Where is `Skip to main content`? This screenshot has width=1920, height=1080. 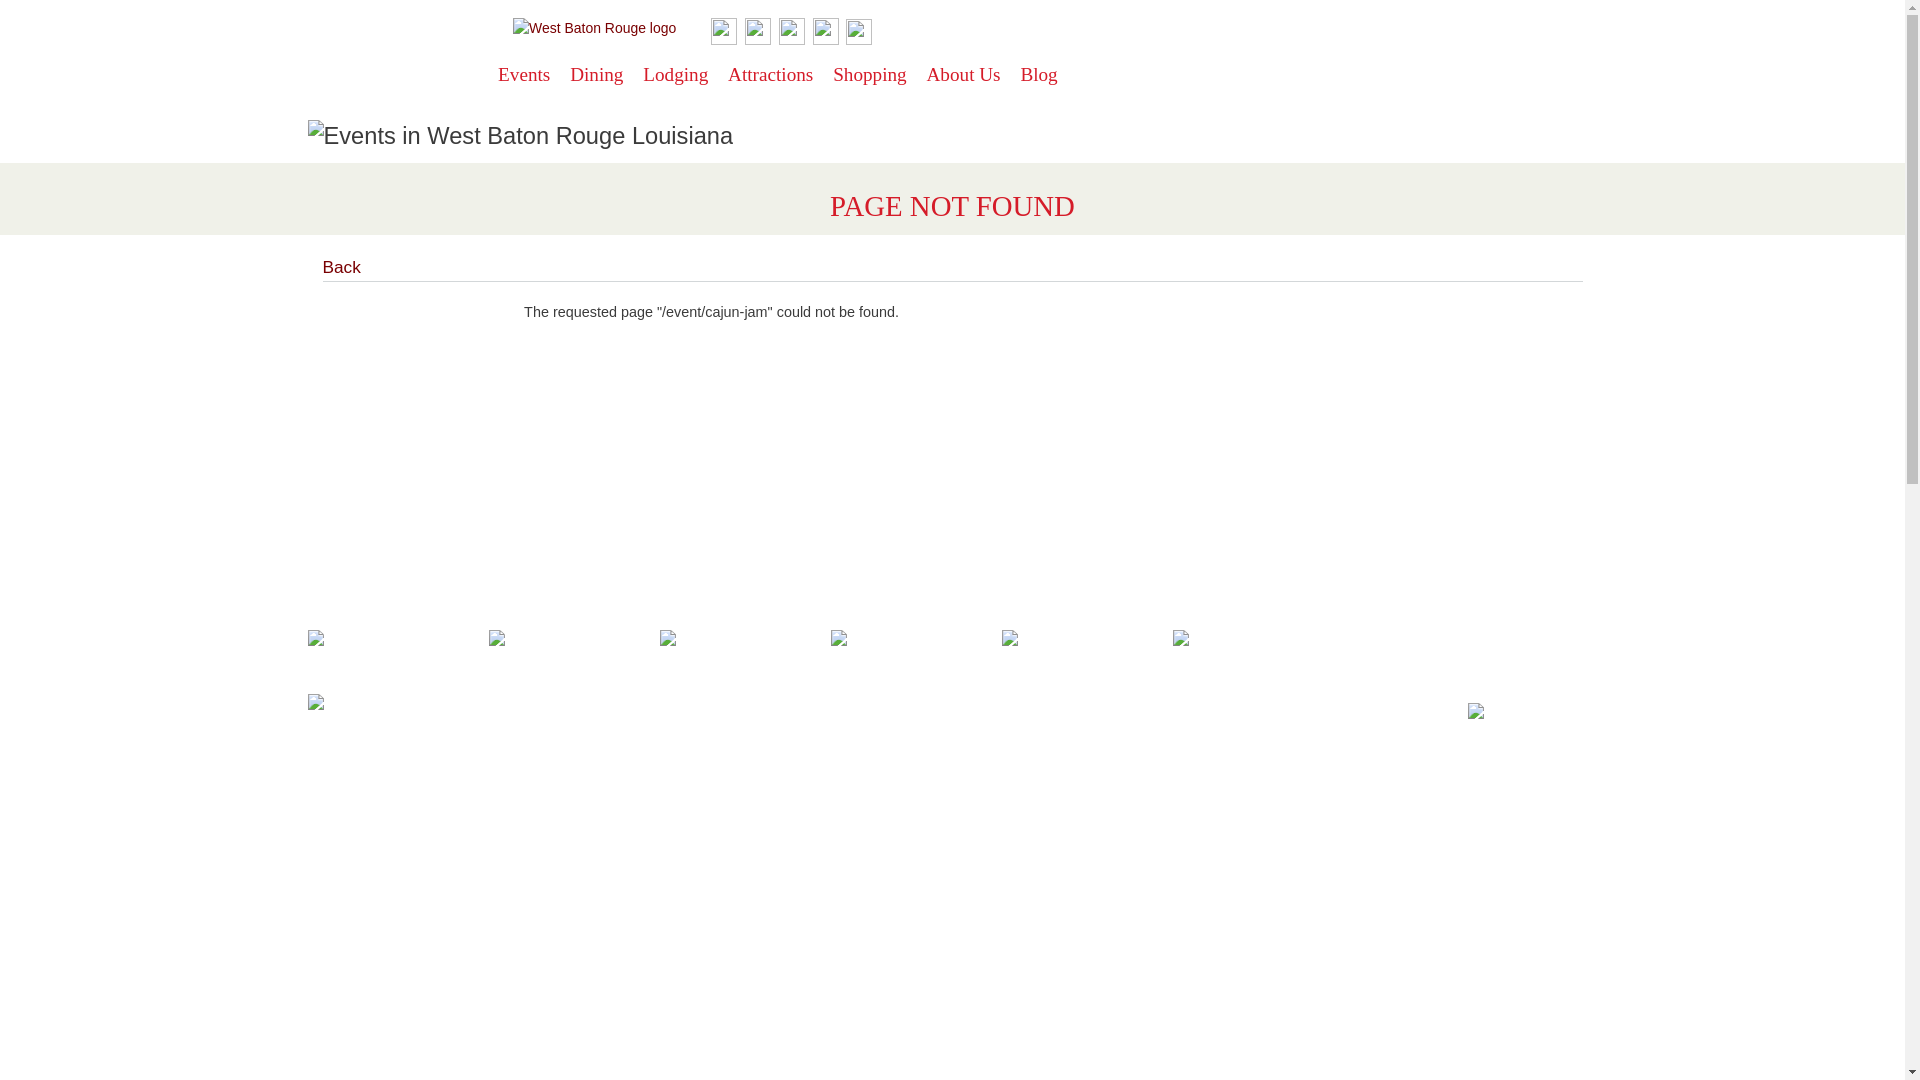 Skip to main content is located at coordinates (908, 2).